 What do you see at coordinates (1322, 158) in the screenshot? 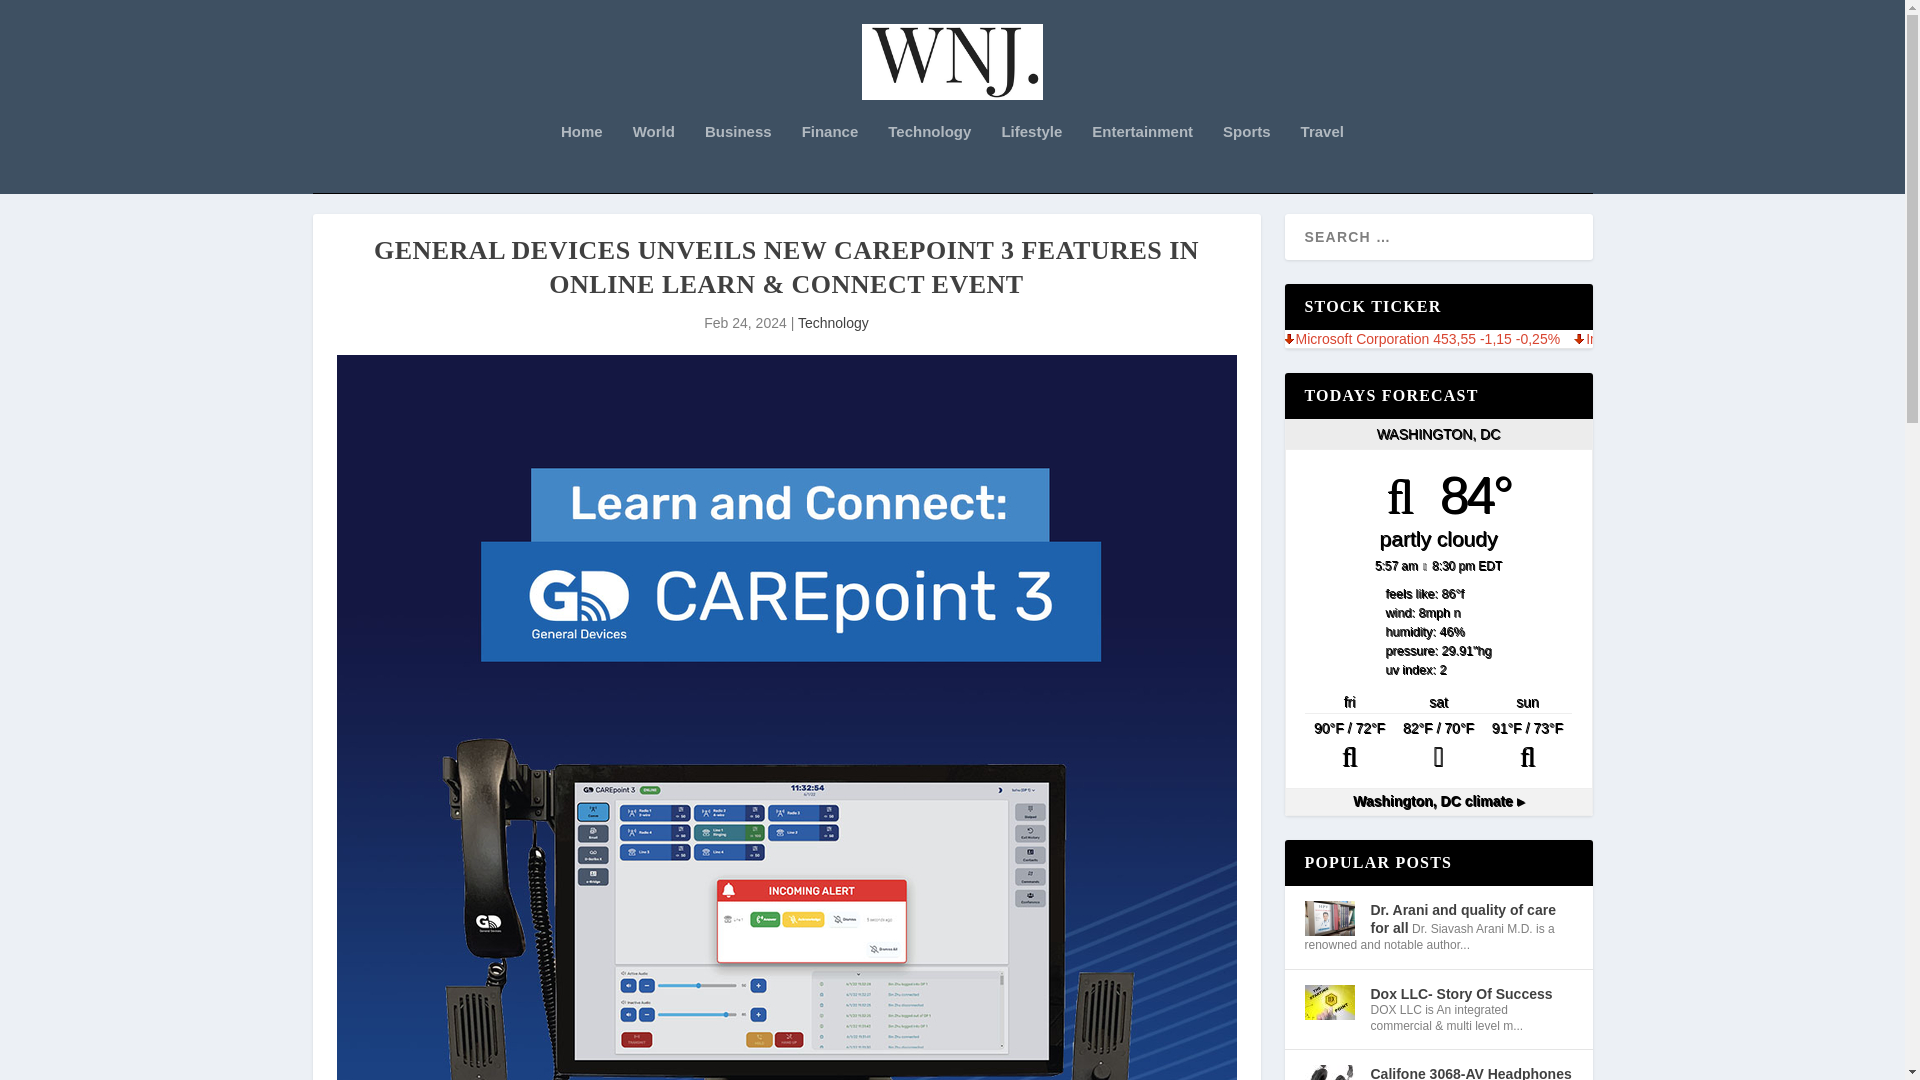
I see `Travel` at bounding box center [1322, 158].